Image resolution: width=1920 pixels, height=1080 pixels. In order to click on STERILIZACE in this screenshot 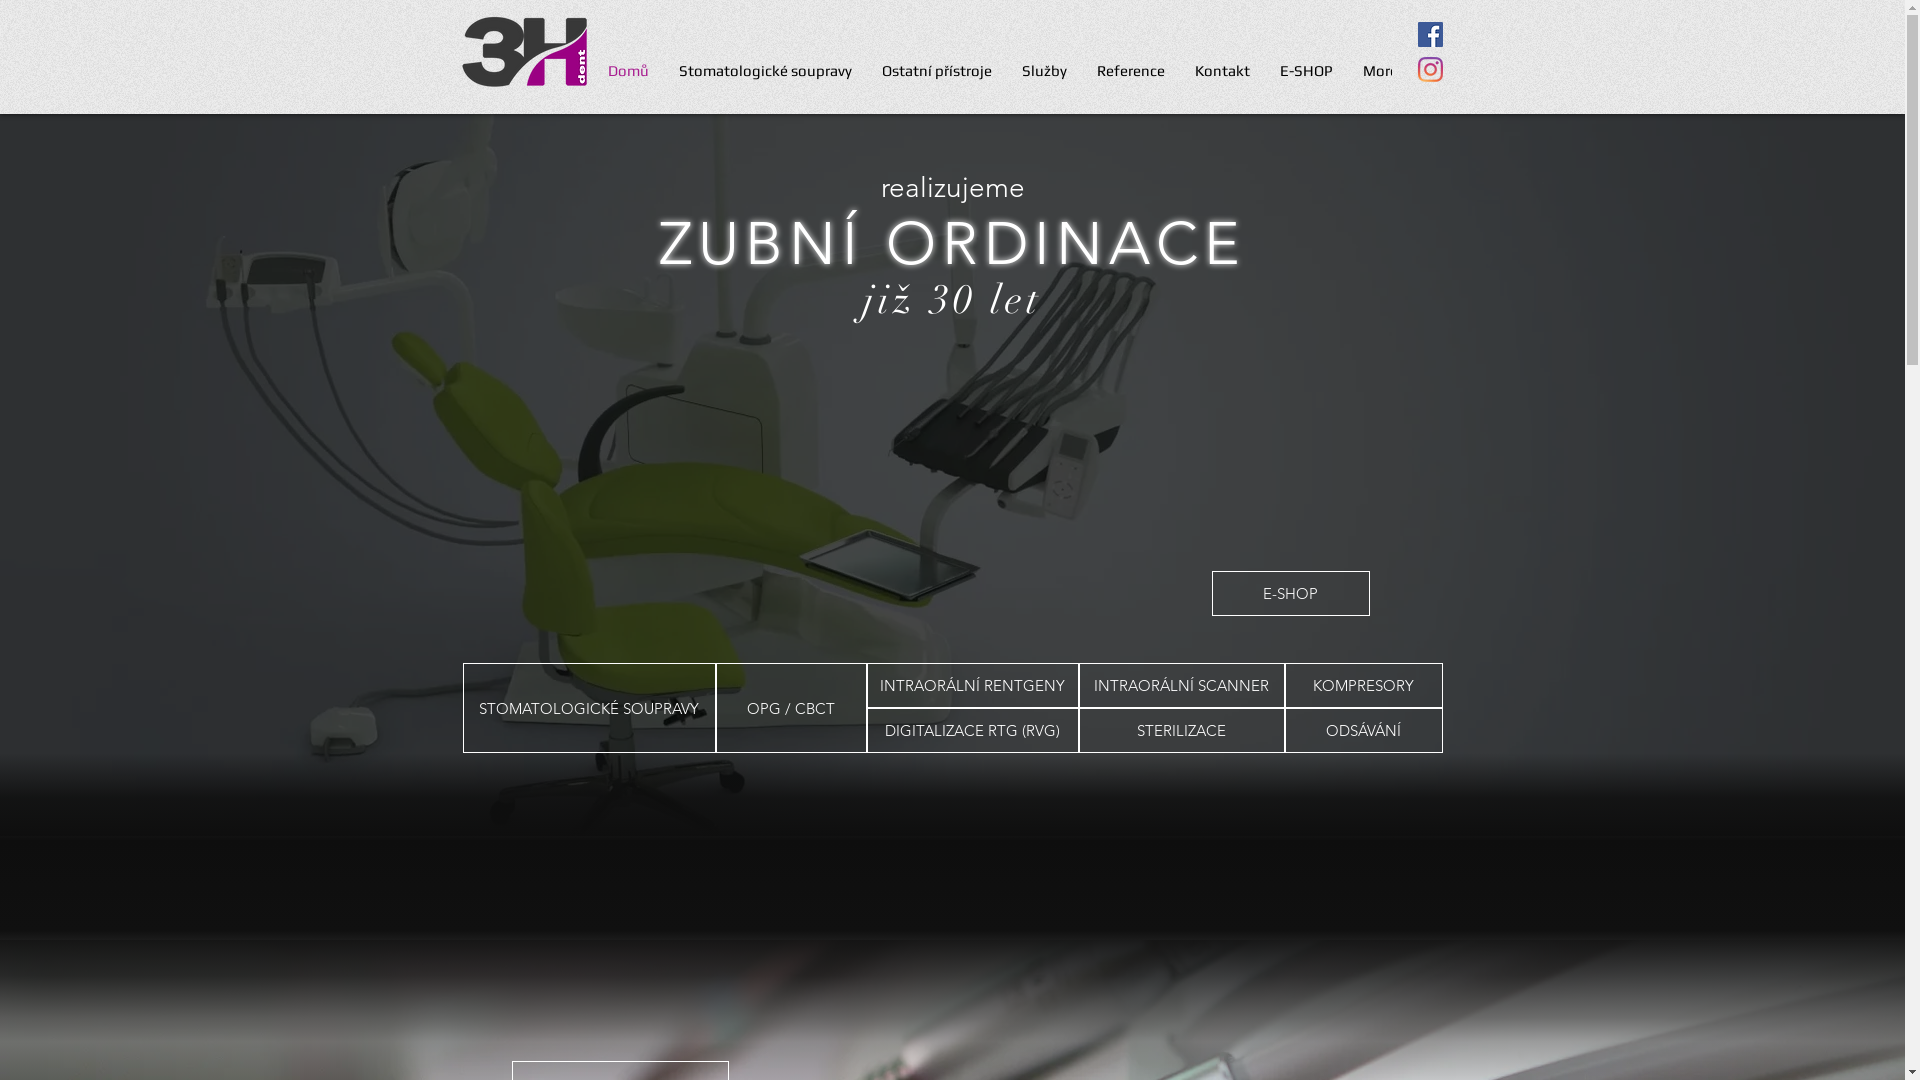, I will do `click(1181, 730)`.